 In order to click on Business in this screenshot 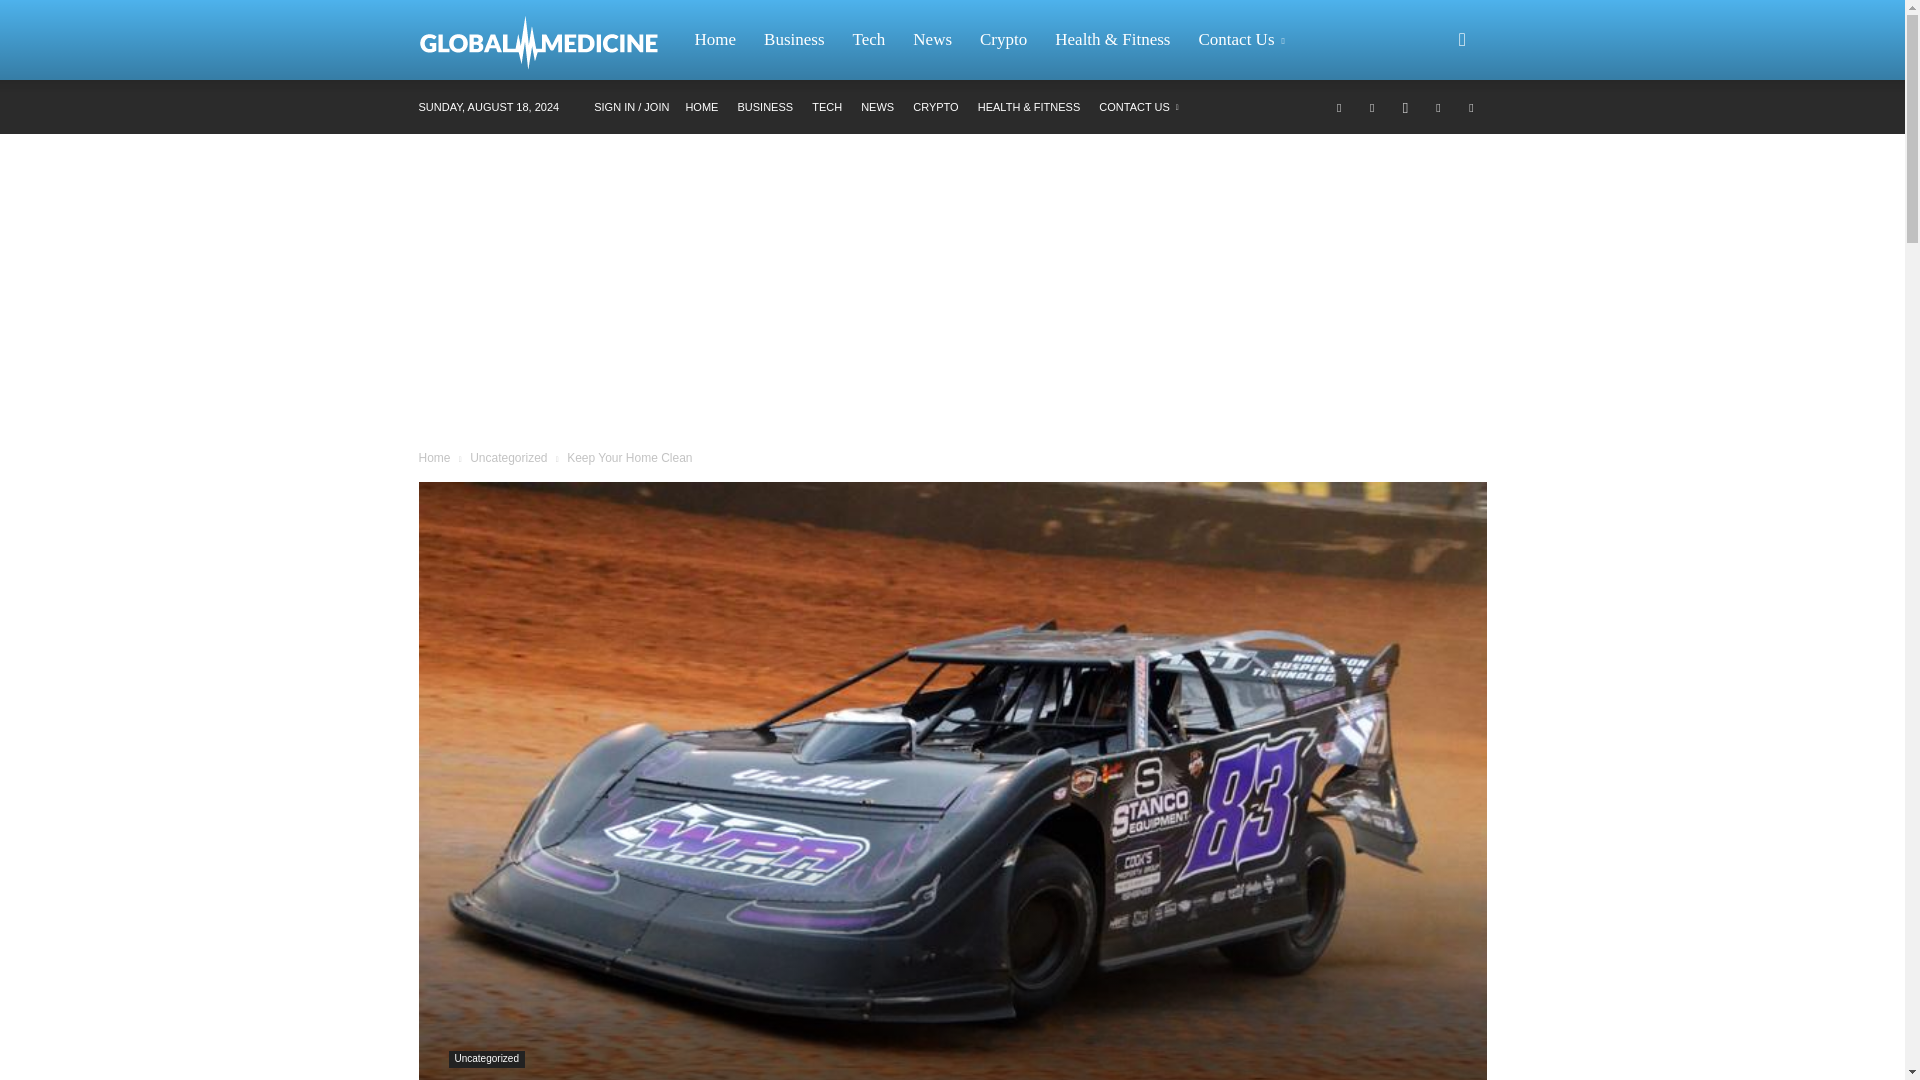, I will do `click(794, 40)`.